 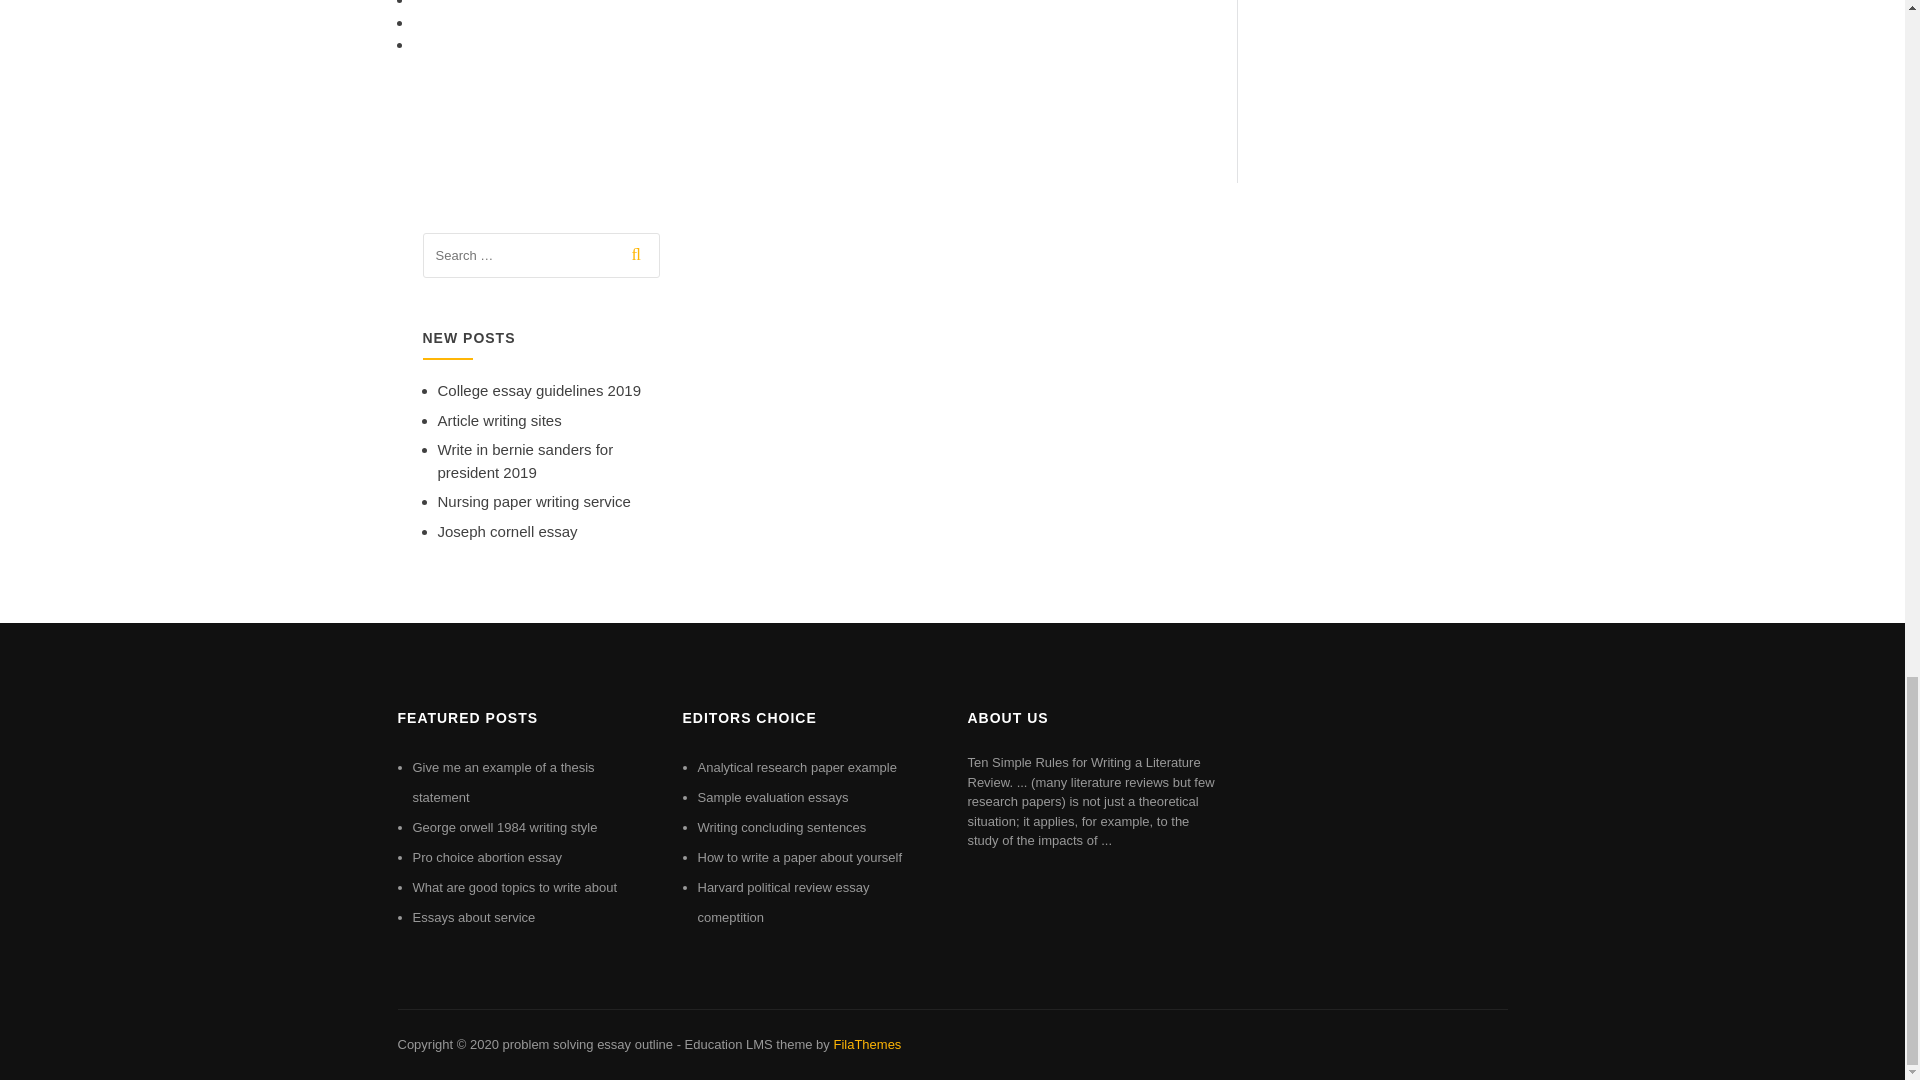 I want to click on Write in bernie sanders for president 2019, so click(x=526, y=460).